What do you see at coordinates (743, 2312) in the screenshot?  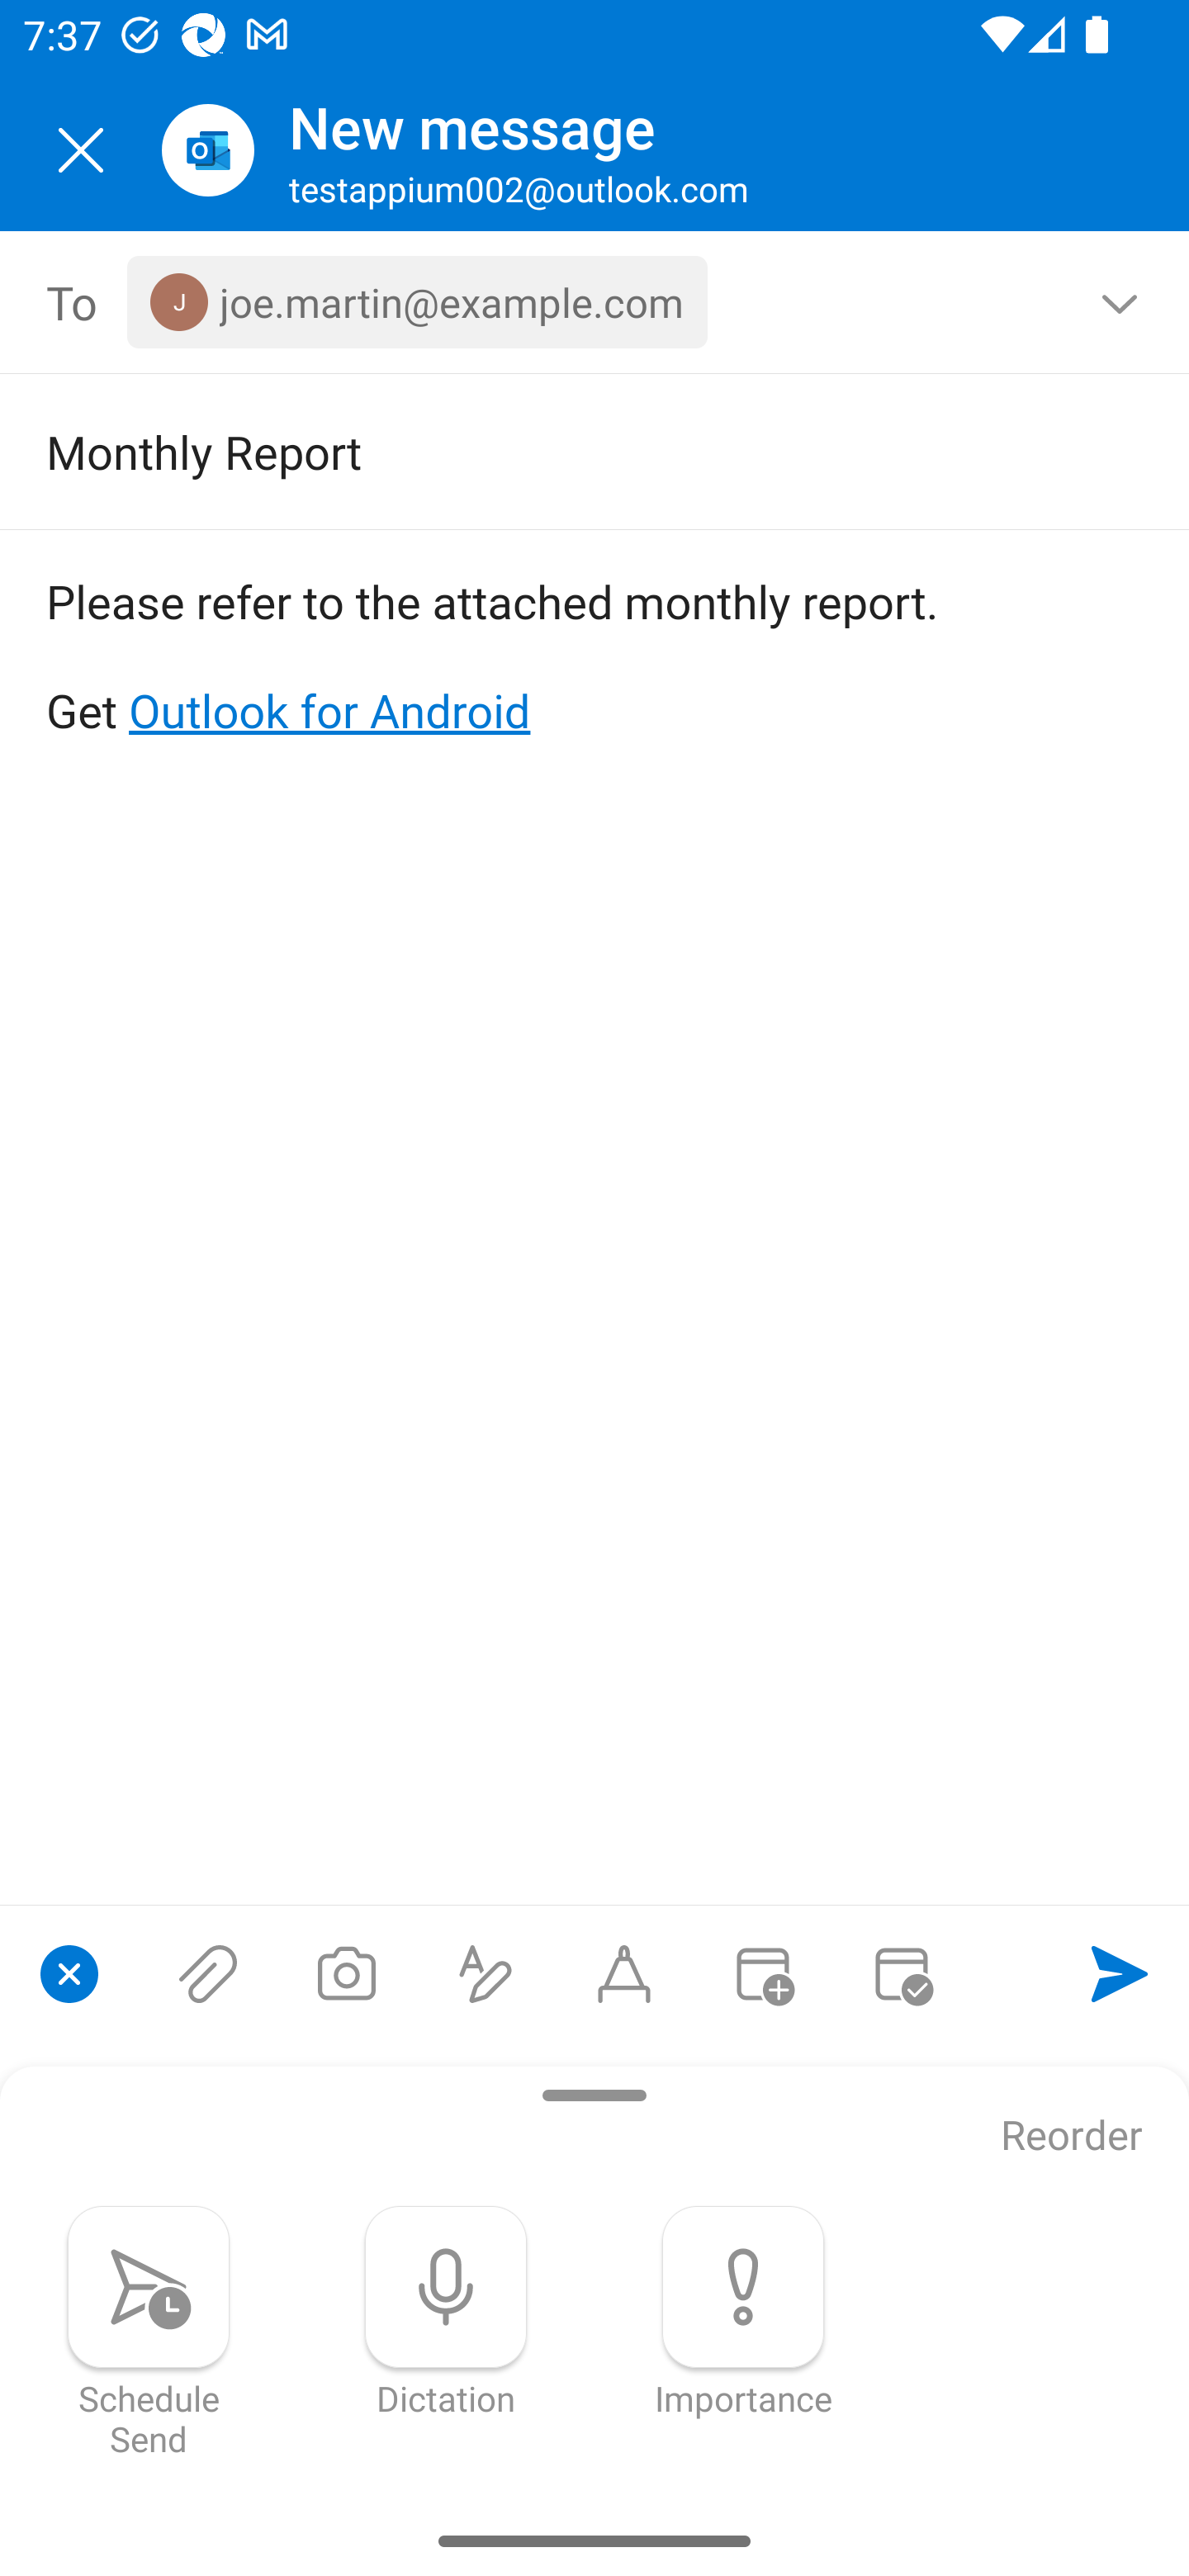 I see `Importance` at bounding box center [743, 2312].